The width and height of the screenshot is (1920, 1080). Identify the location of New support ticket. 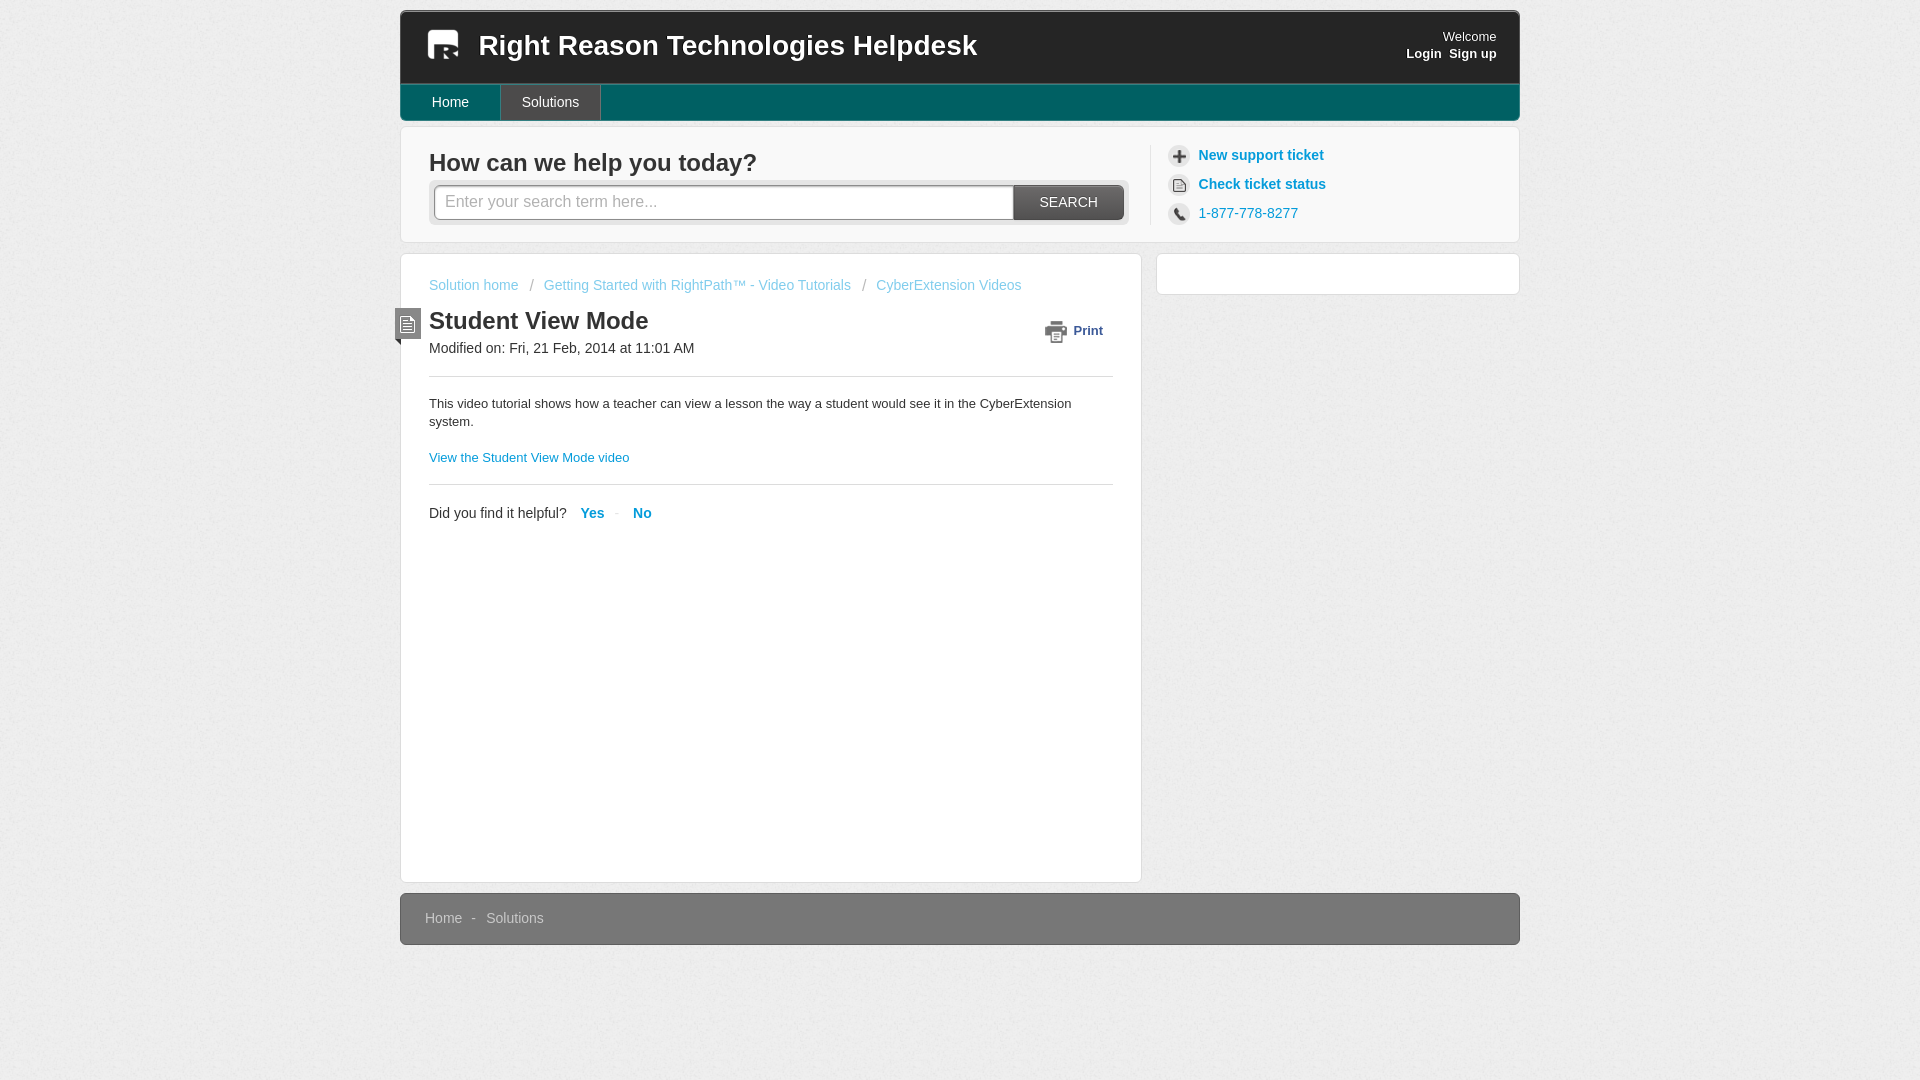
(1248, 155).